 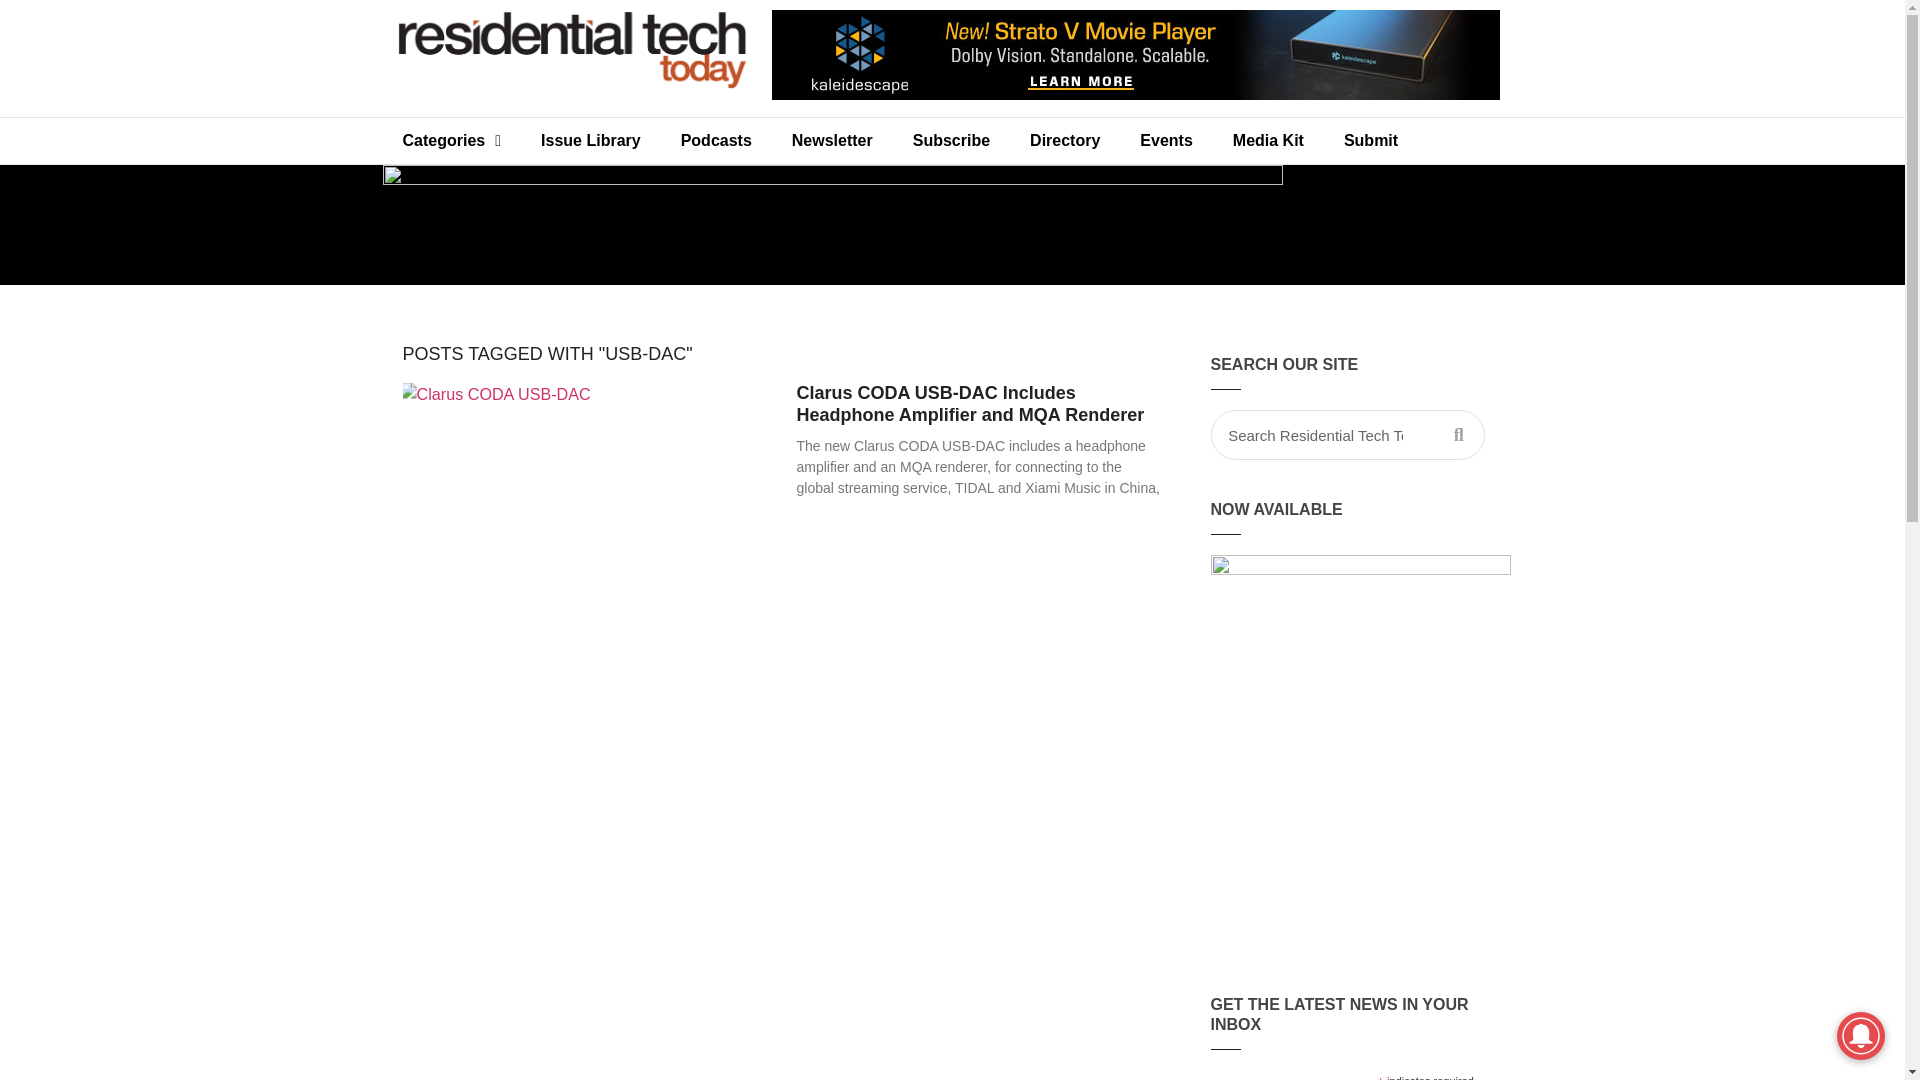 I want to click on Events, so click(x=1165, y=140).